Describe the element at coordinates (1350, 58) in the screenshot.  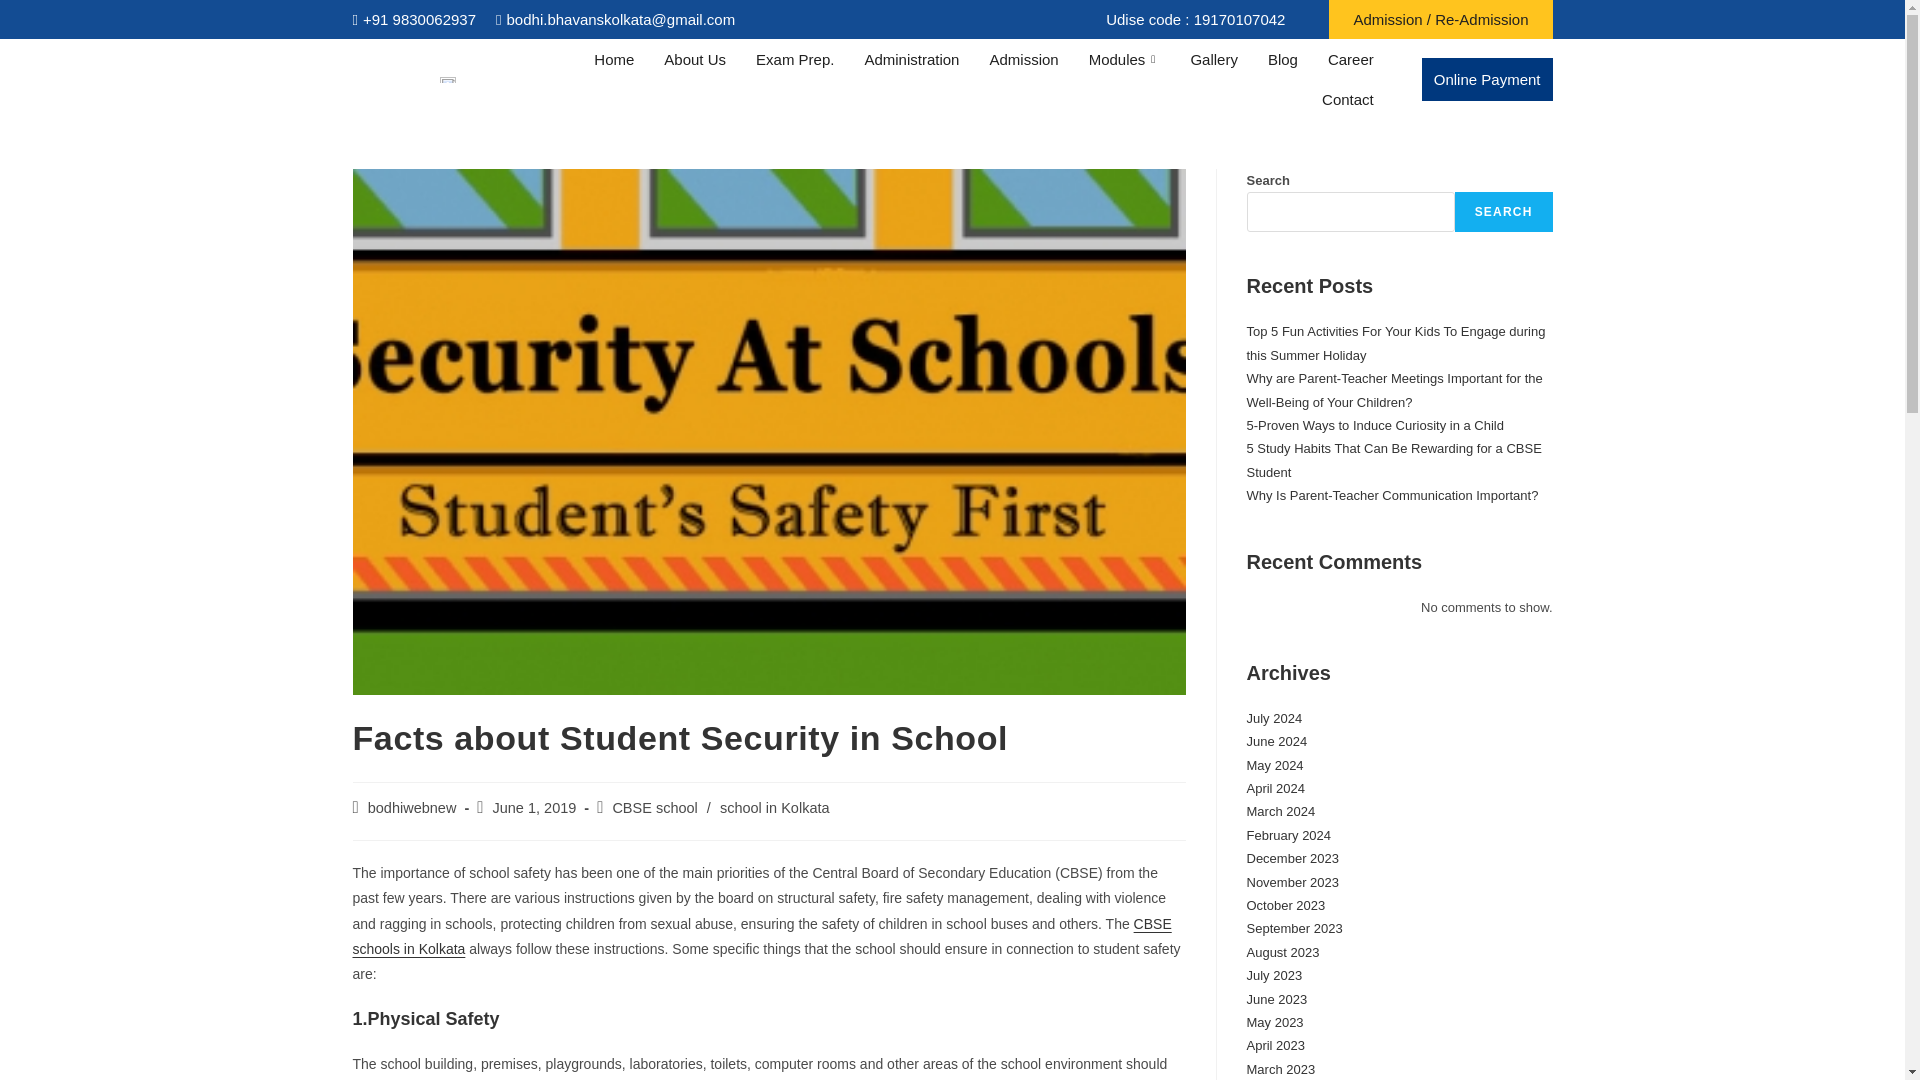
I see `Career` at that location.